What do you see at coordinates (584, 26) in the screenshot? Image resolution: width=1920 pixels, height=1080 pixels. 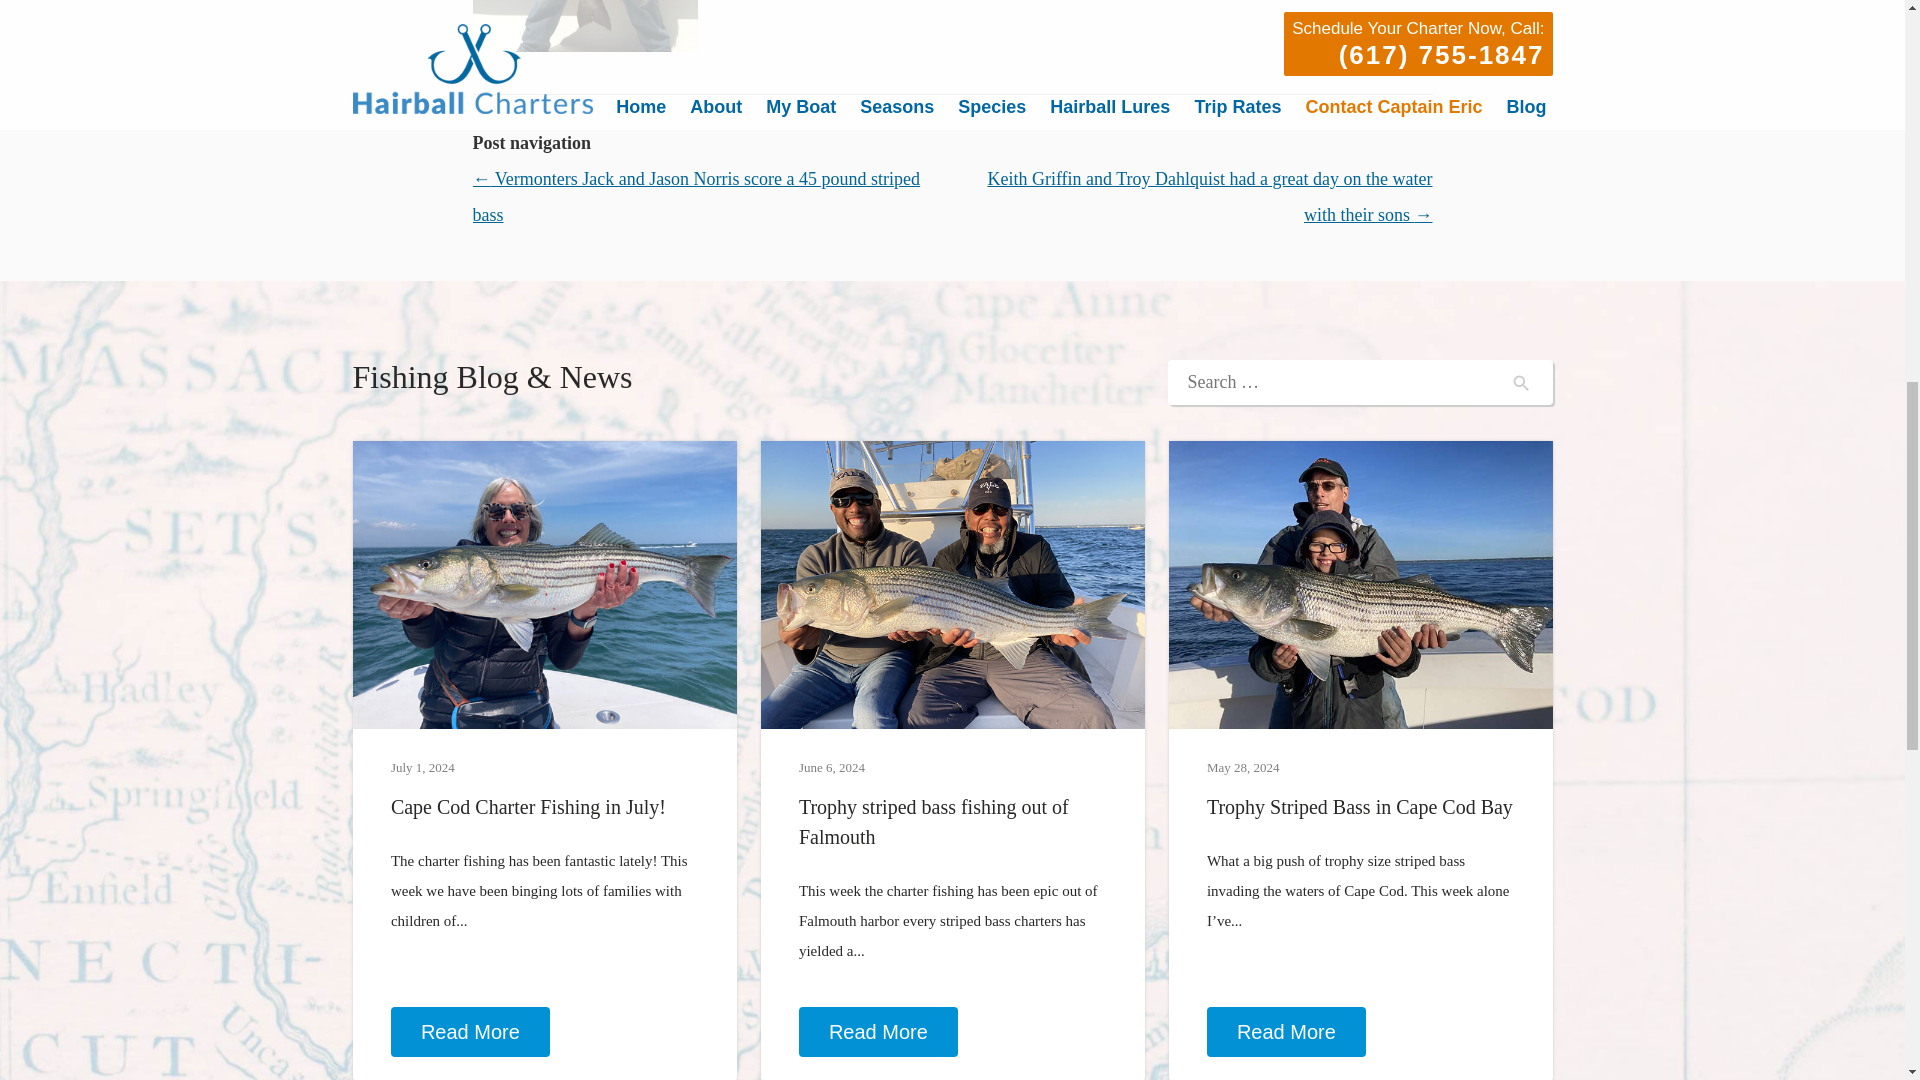 I see `jason Norris and his 46 pound striped bass` at bounding box center [584, 26].